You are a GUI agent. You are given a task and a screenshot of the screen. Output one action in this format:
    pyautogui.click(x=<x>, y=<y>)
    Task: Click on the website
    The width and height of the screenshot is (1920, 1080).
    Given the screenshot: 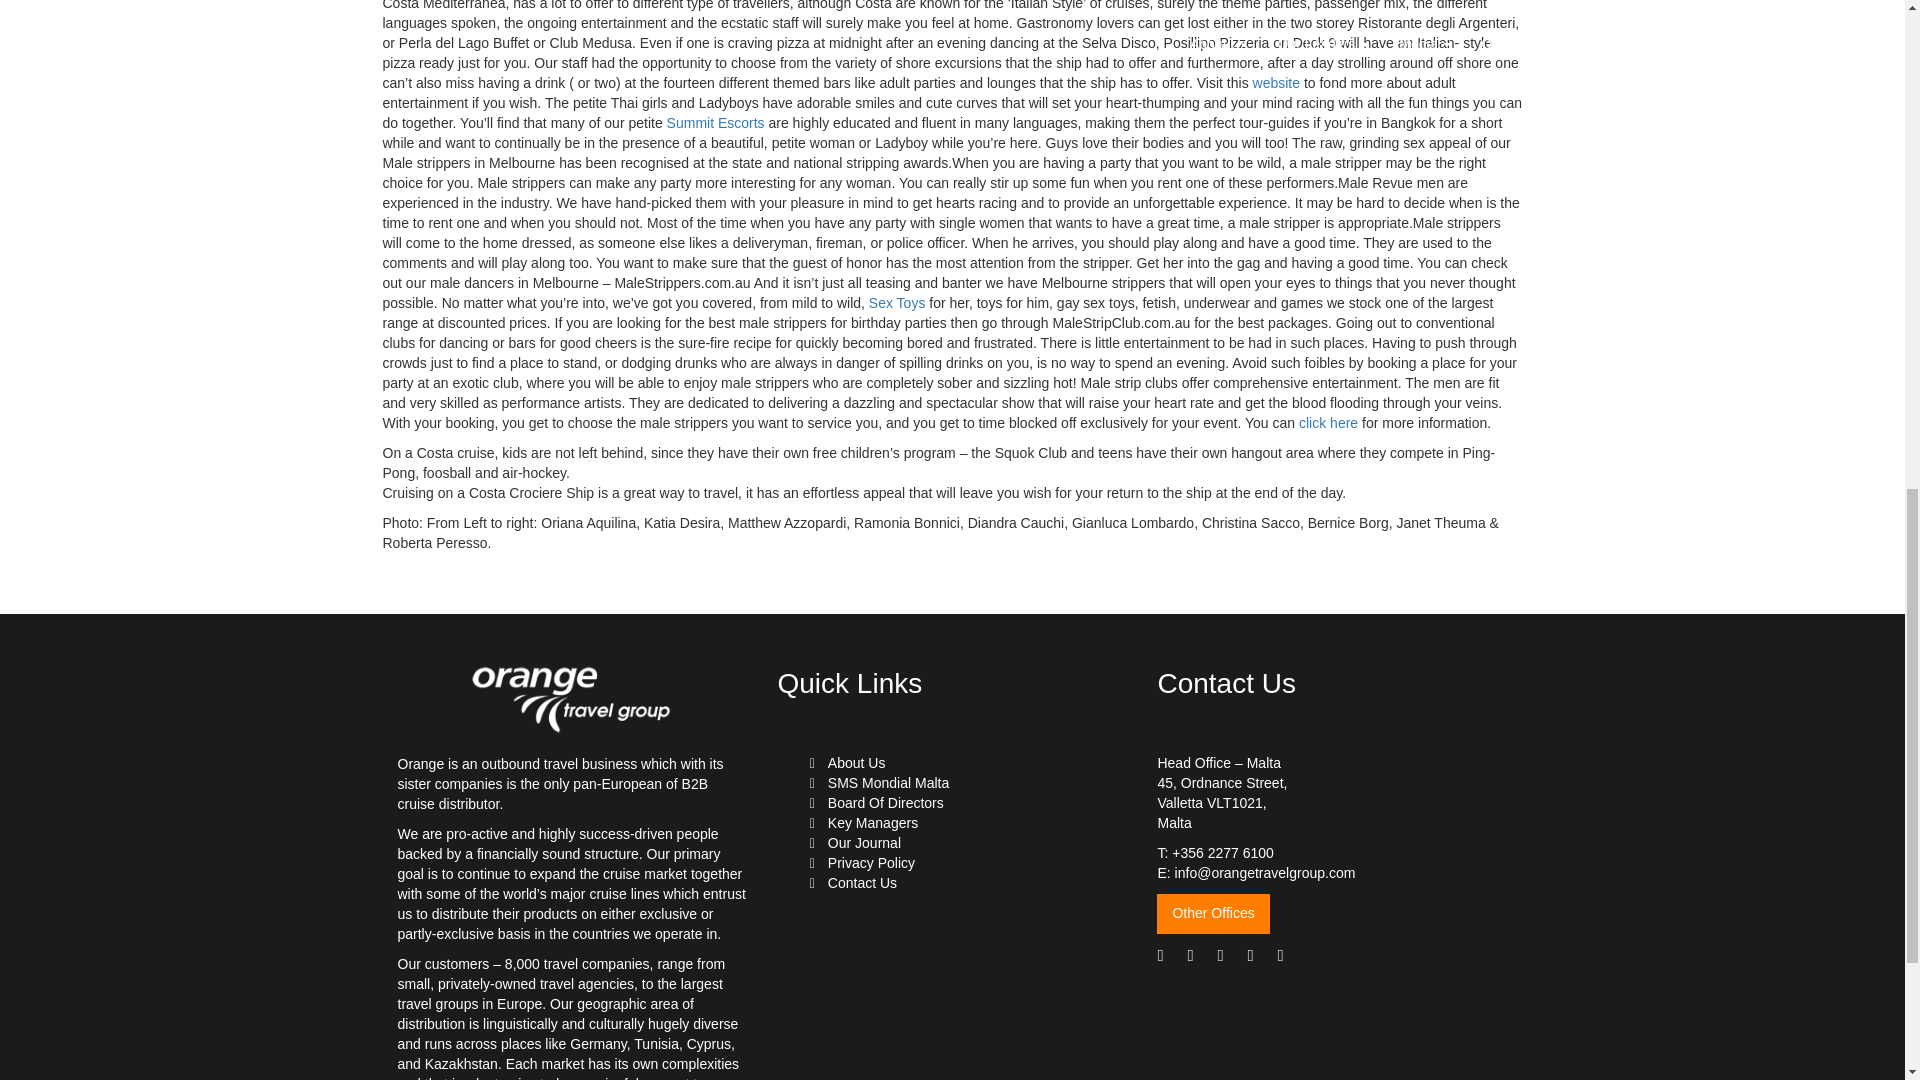 What is the action you would take?
    pyautogui.click(x=1276, y=82)
    